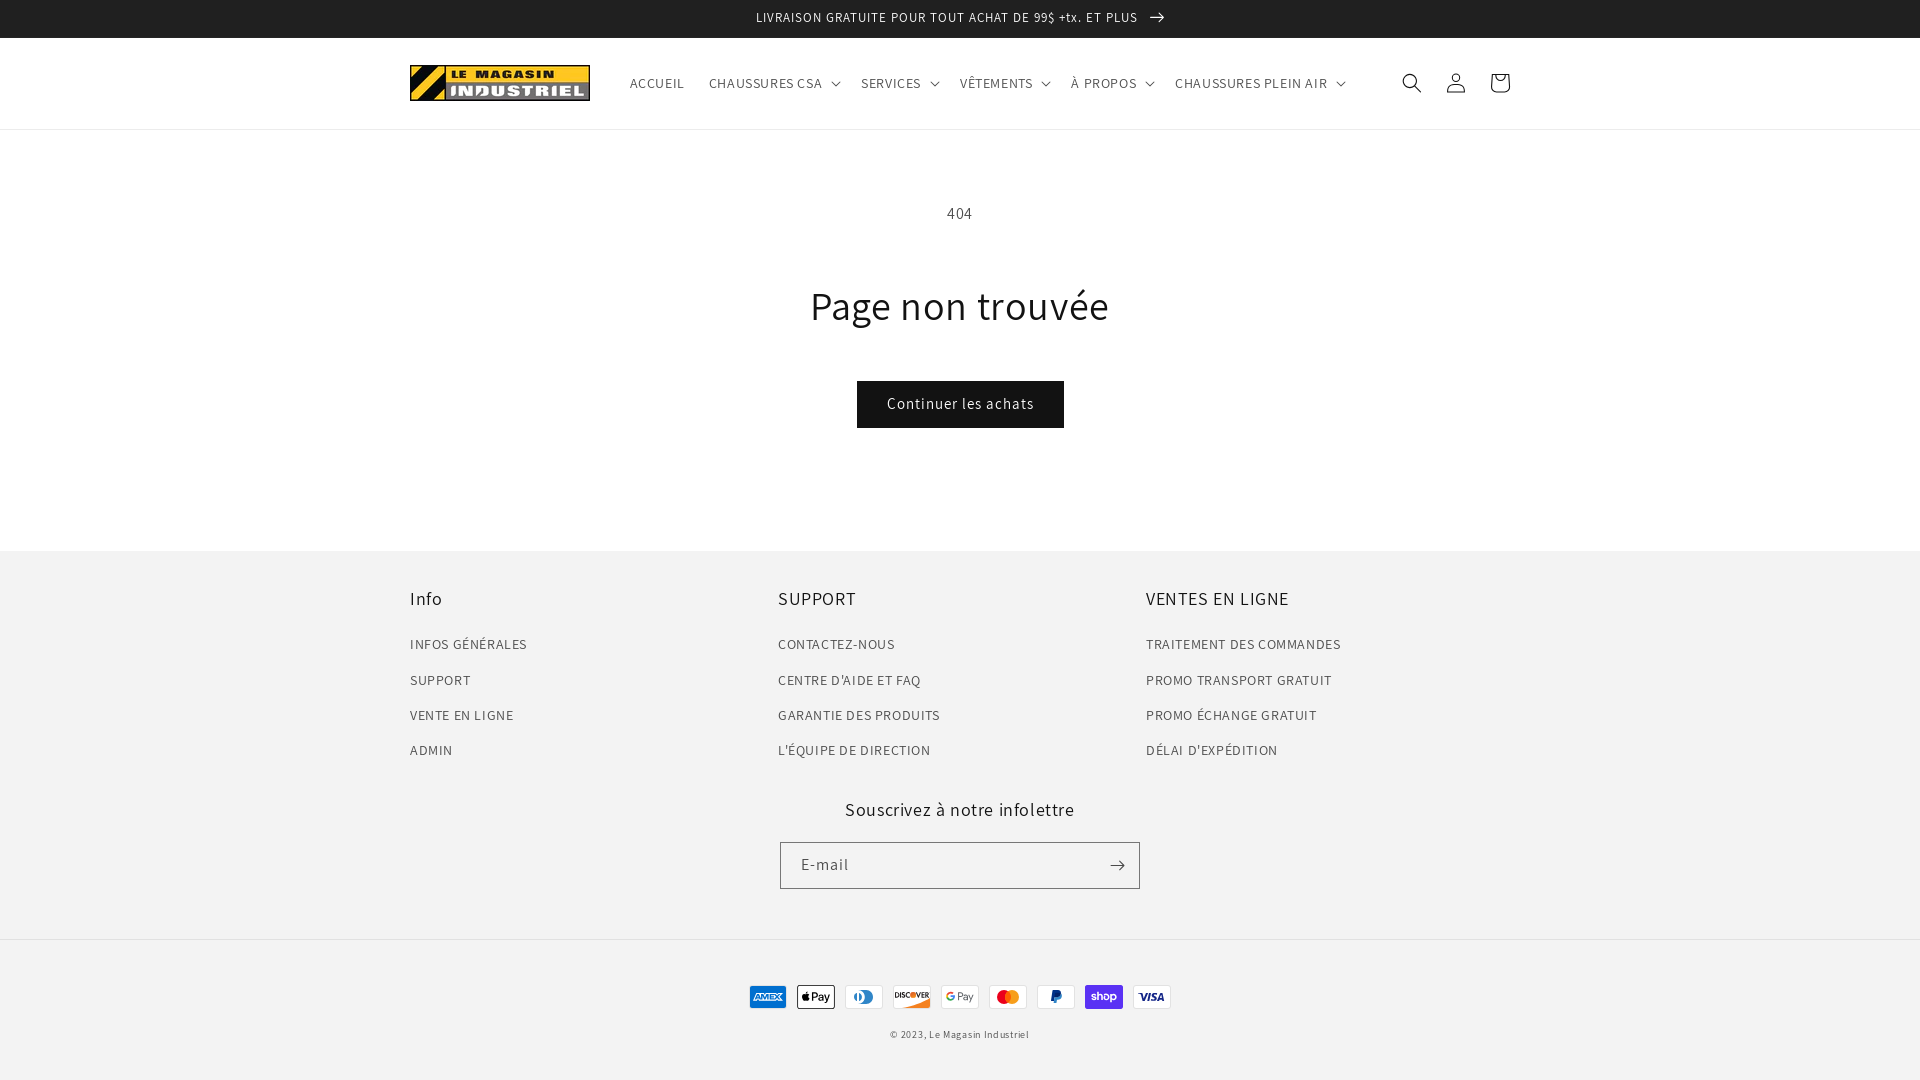 The height and width of the screenshot is (1080, 1920). Describe the element at coordinates (658, 83) in the screenshot. I see `ACCUEIL` at that location.